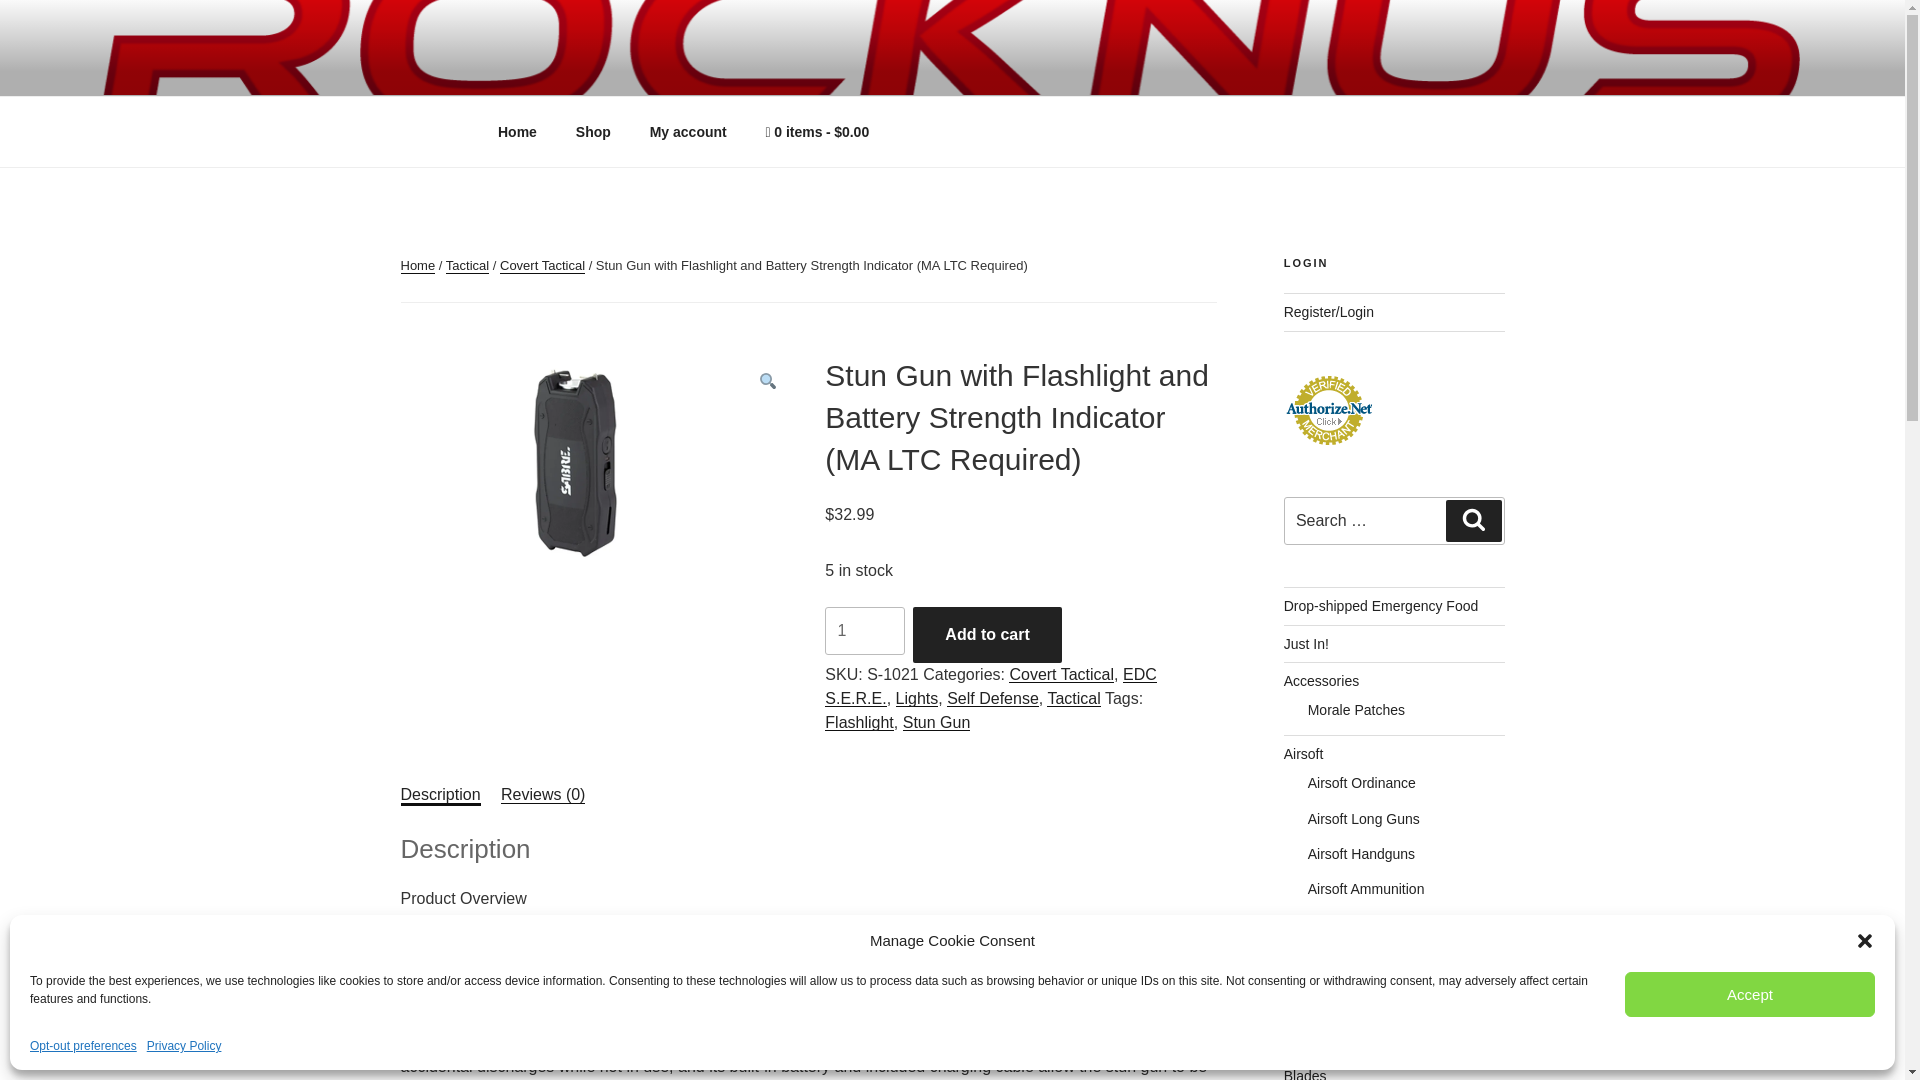  Describe the element at coordinates (864, 630) in the screenshot. I see `1` at that location.